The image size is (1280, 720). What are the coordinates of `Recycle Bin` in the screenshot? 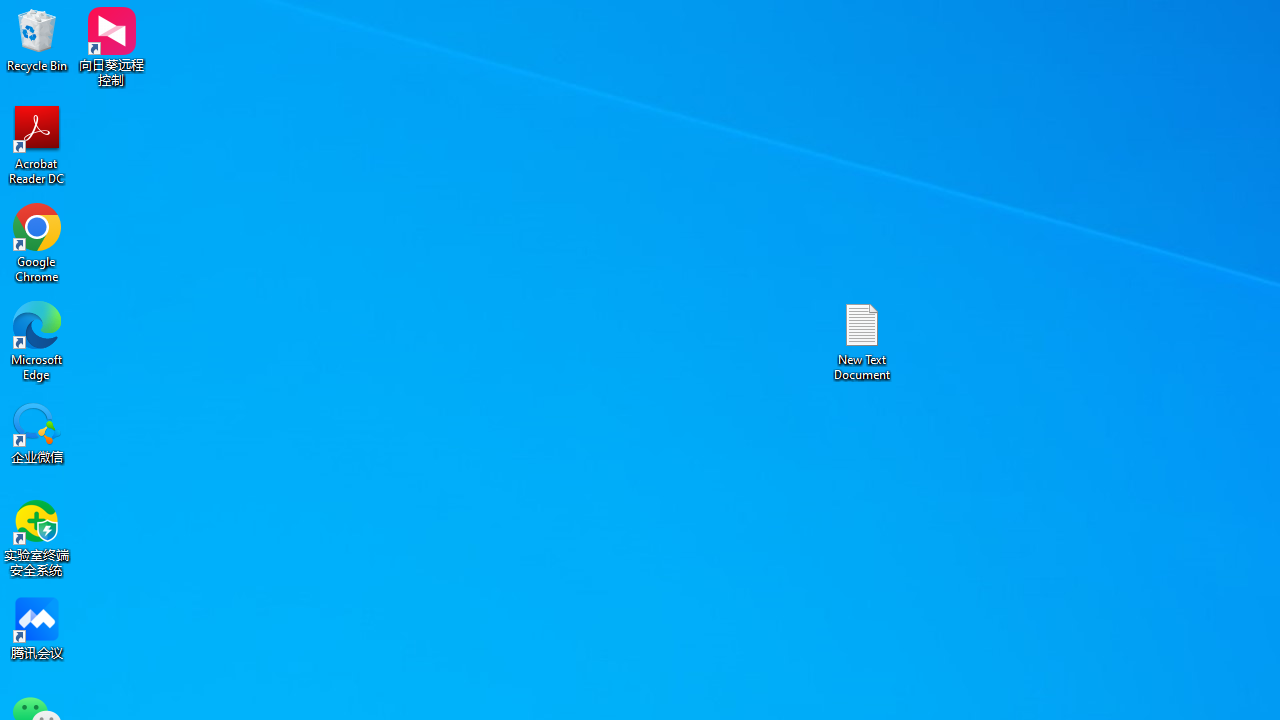 It's located at (37, 40).